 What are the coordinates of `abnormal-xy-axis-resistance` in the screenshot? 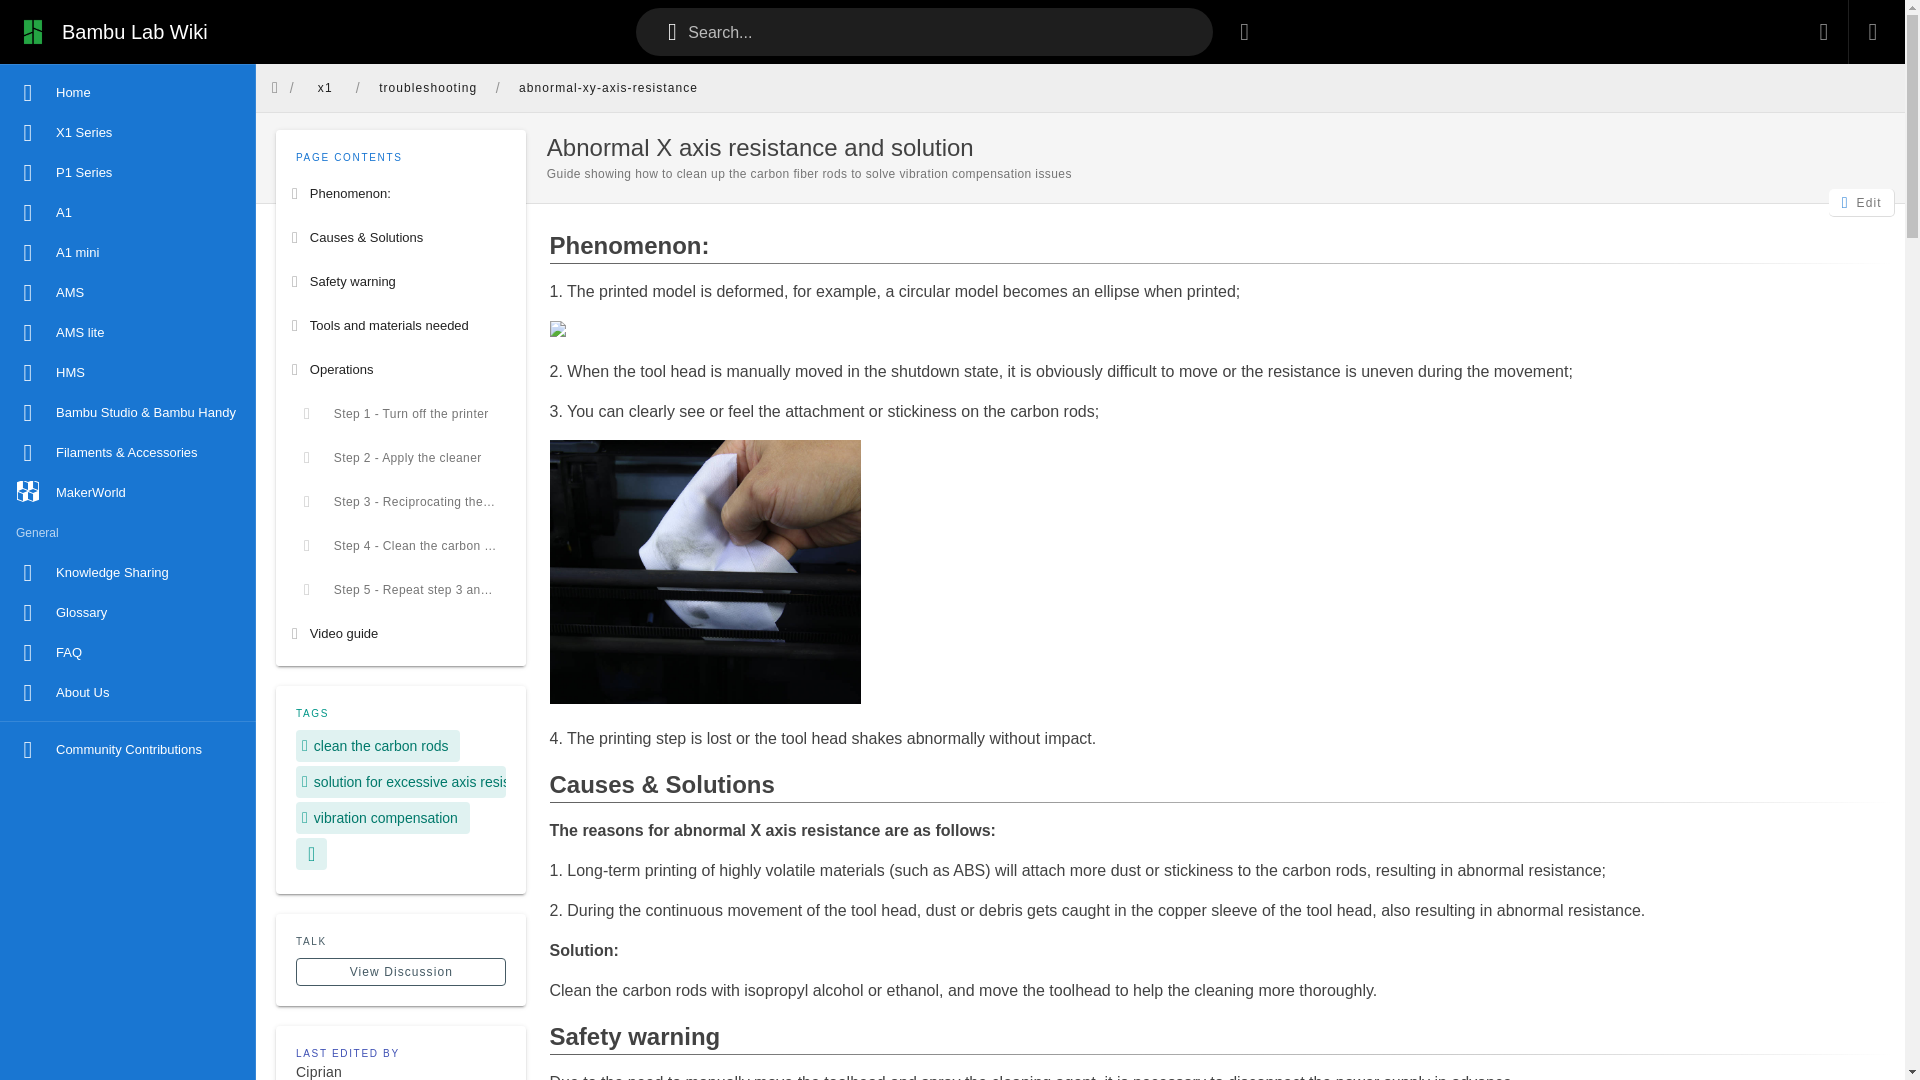 It's located at (608, 88).